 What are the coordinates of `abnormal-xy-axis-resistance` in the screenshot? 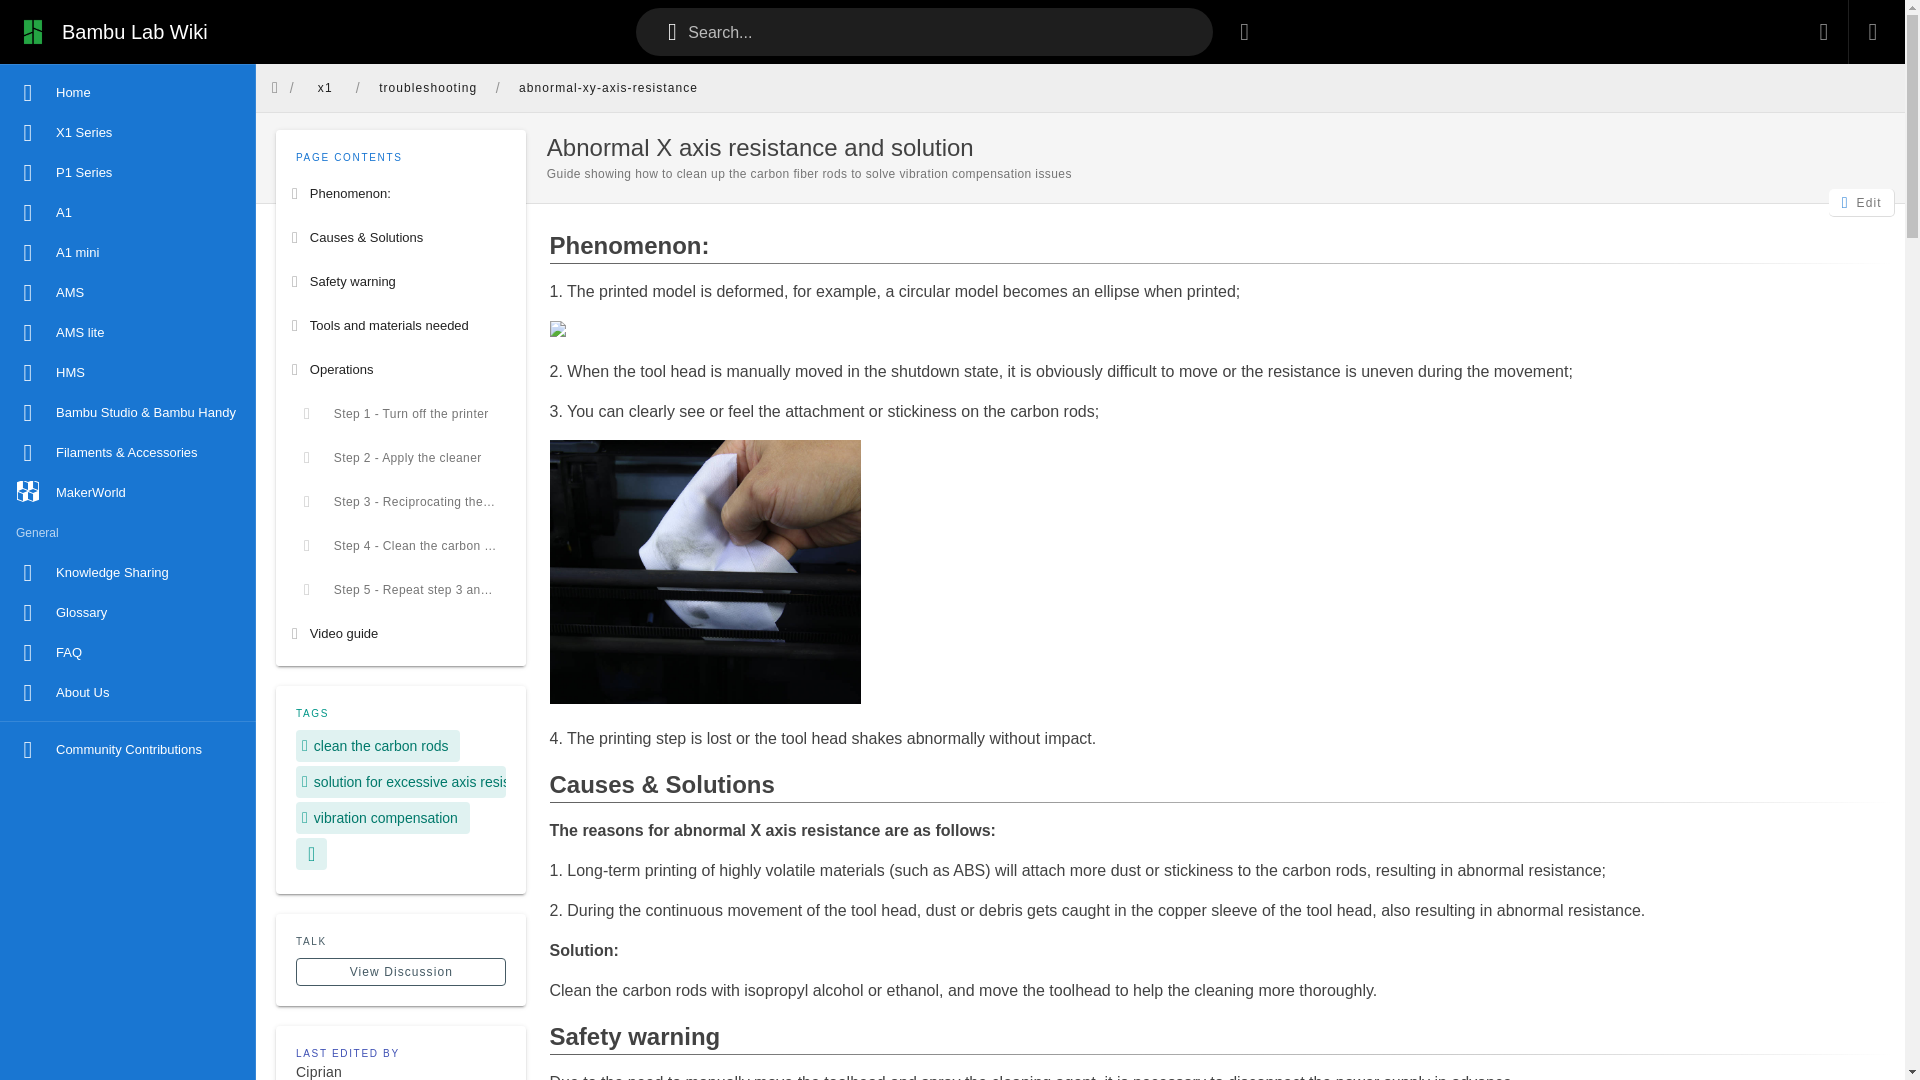 It's located at (608, 88).